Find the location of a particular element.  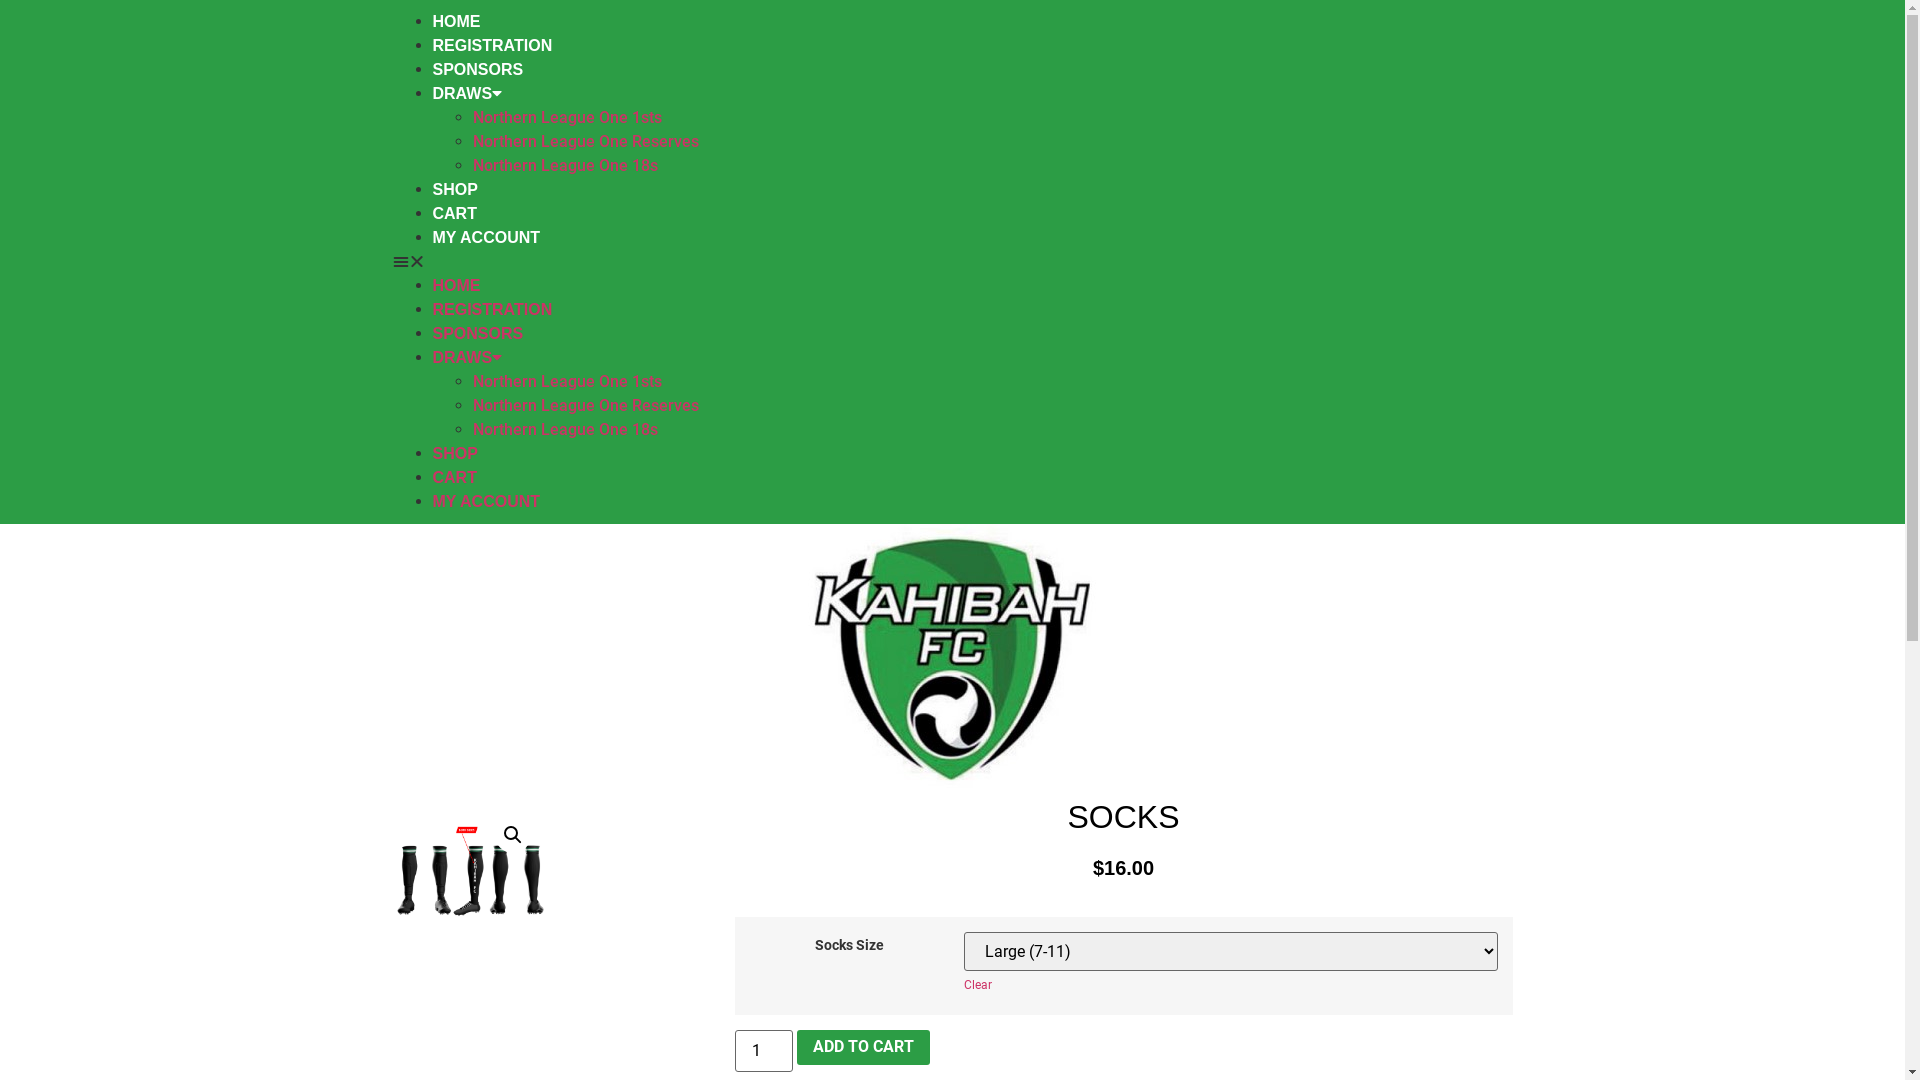

SPONSORS is located at coordinates (478, 69).